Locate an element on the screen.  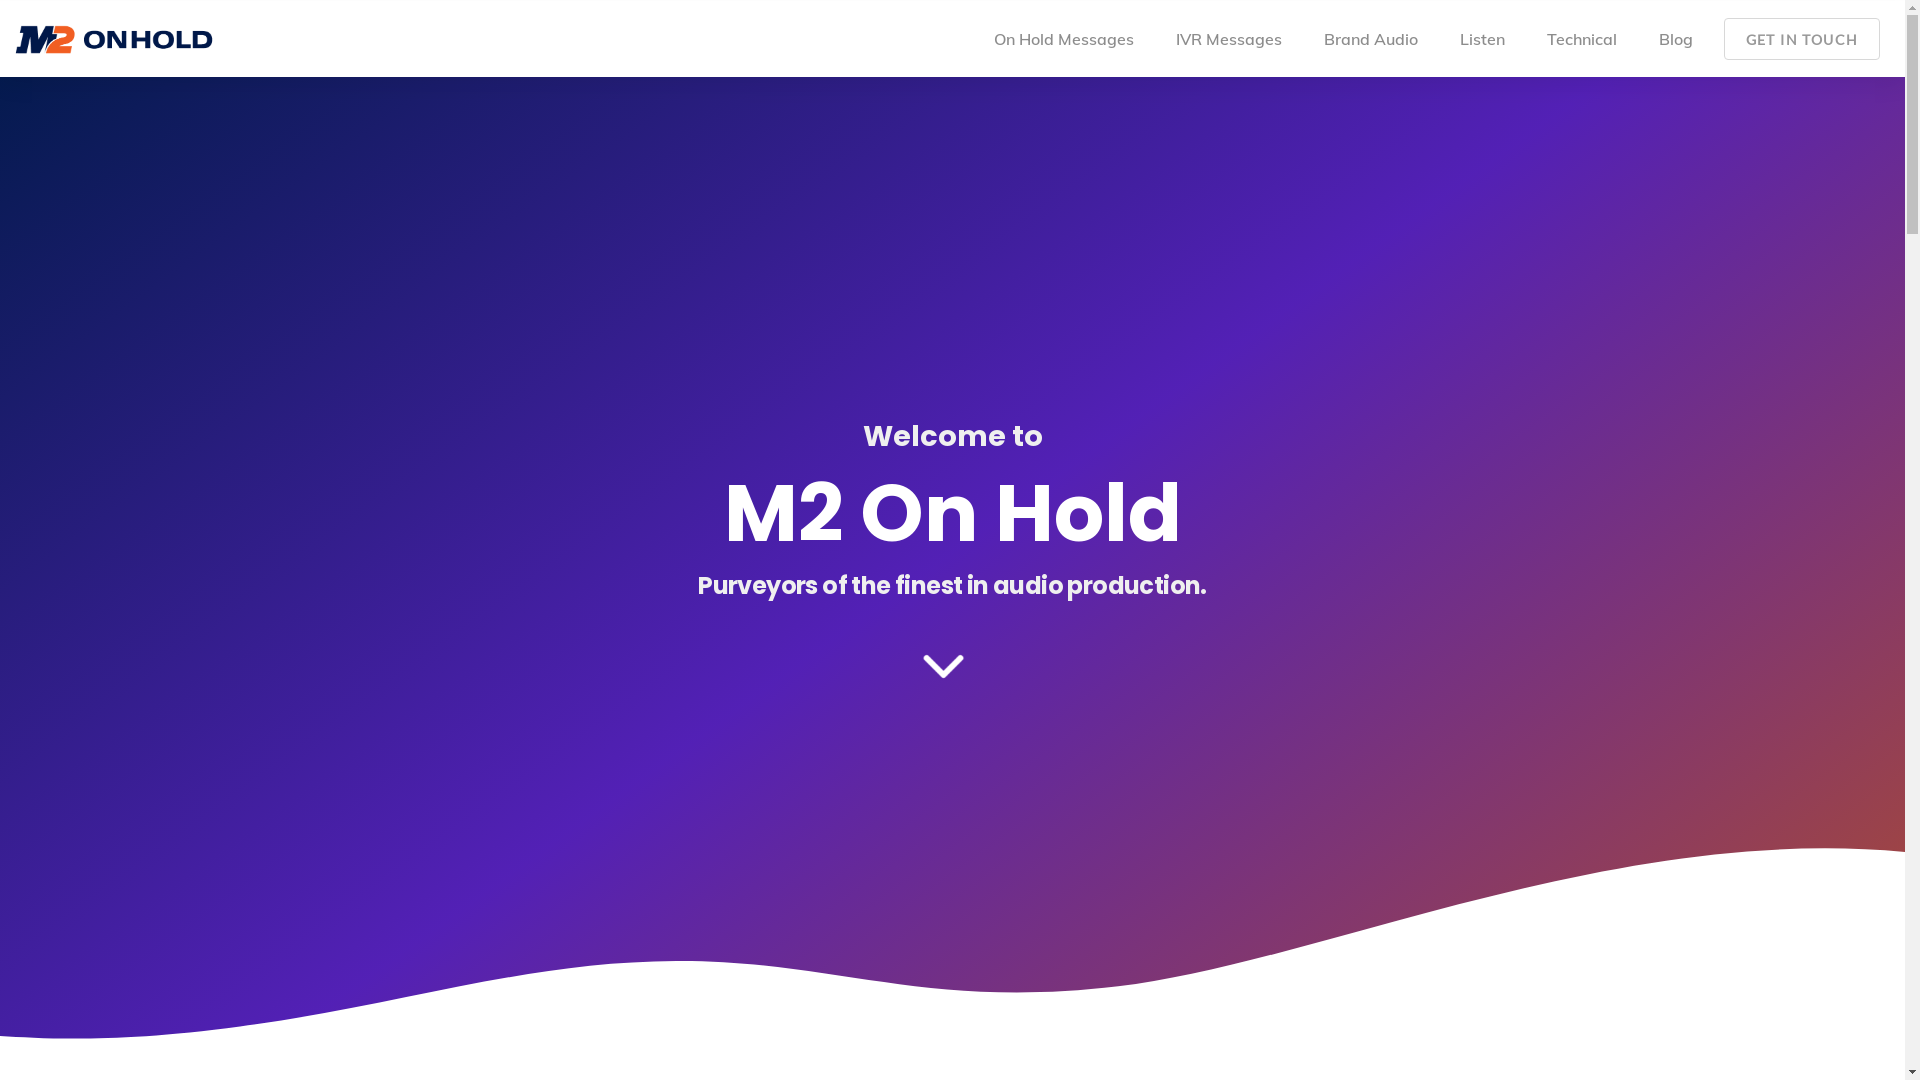
Terms & Conditions is located at coordinates (670, 1036).